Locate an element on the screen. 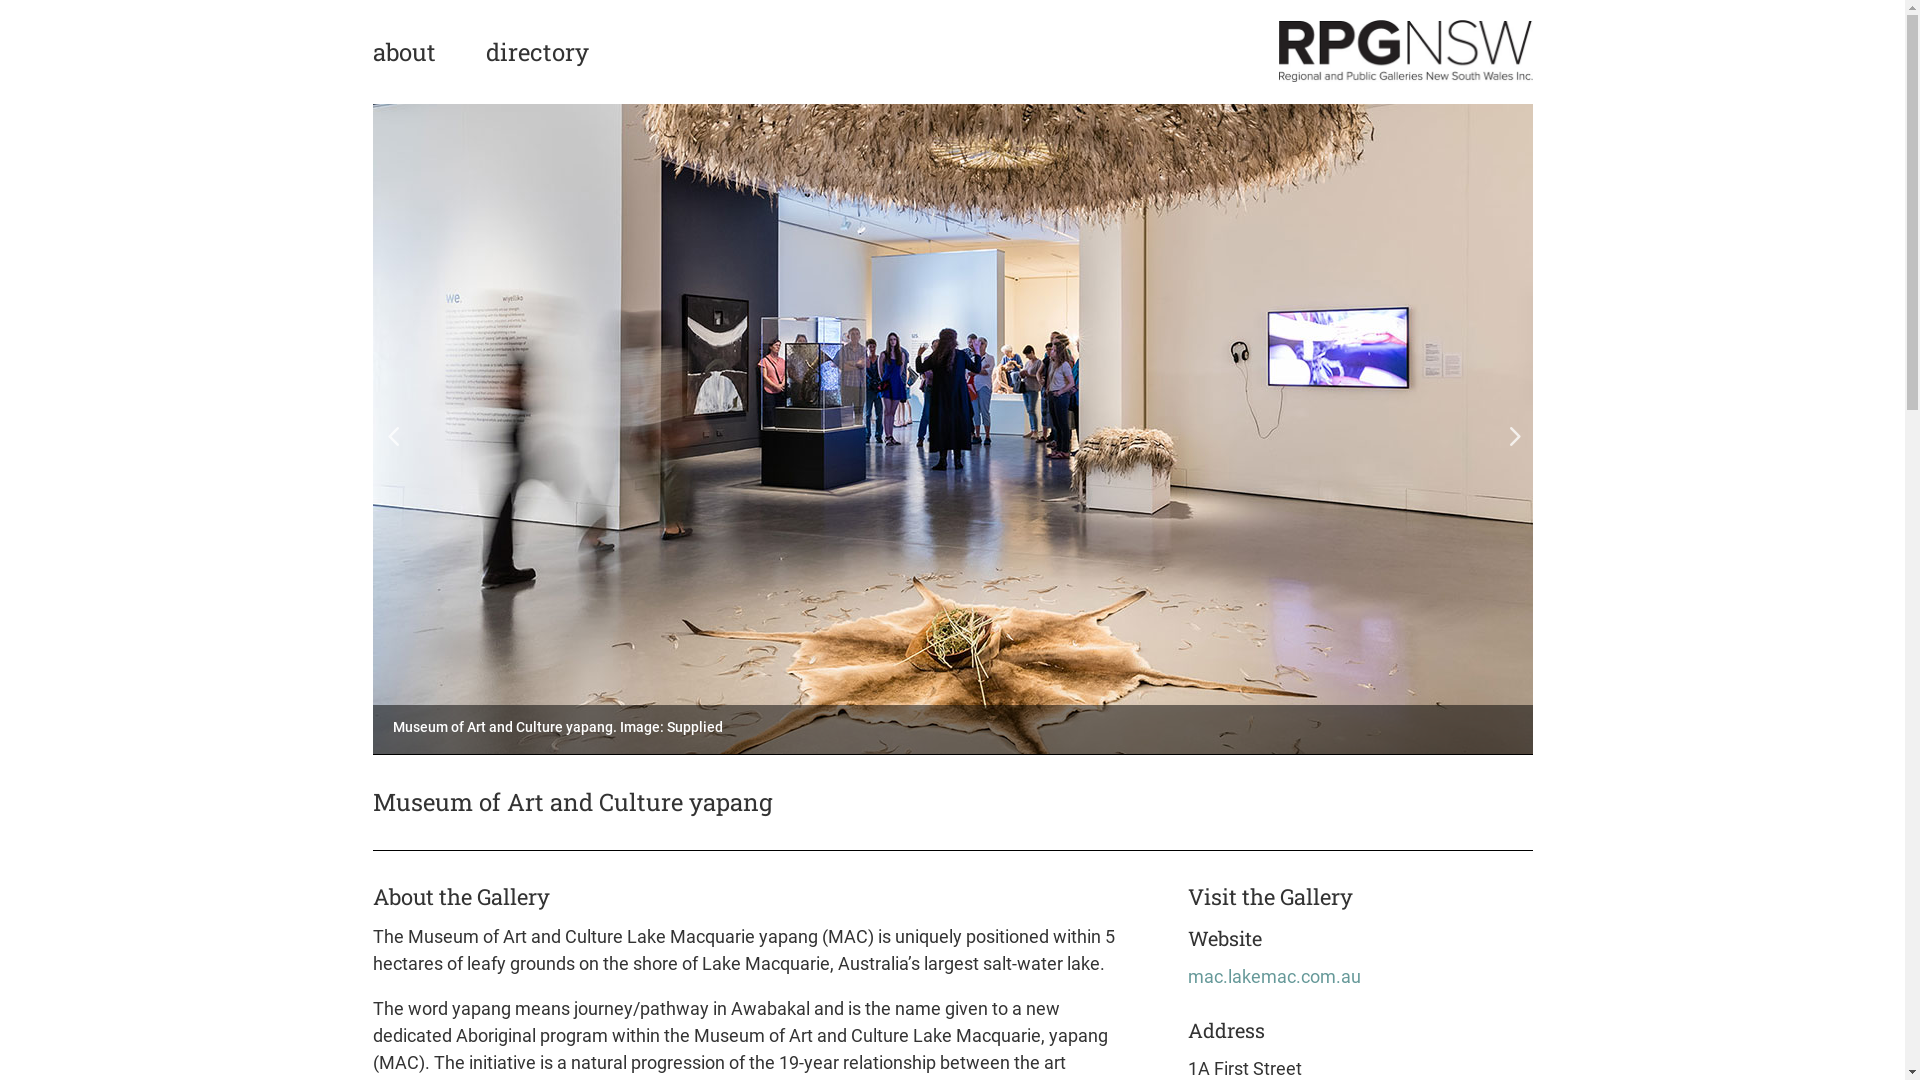 This screenshot has width=1920, height=1080. mac.lakemac.com.au is located at coordinates (1274, 976).